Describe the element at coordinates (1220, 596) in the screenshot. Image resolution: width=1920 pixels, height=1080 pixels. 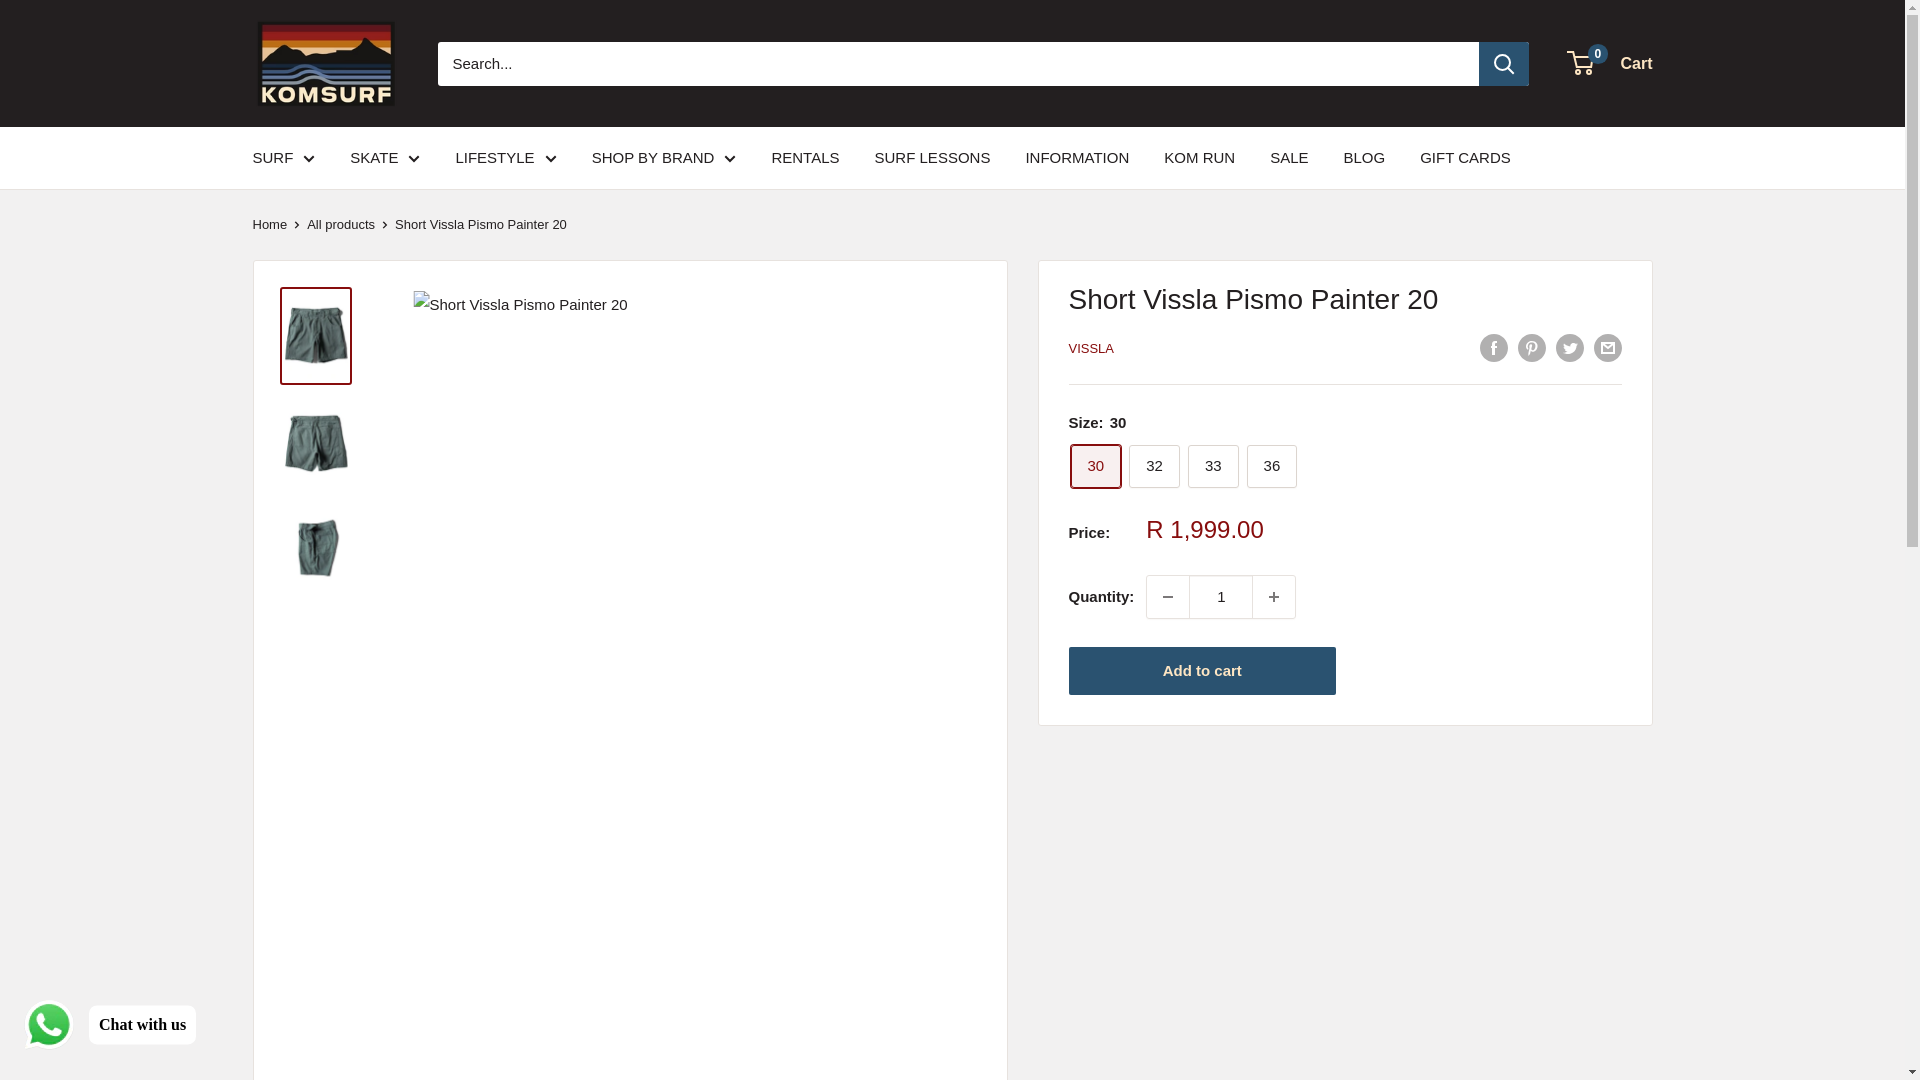
I see `1` at that location.